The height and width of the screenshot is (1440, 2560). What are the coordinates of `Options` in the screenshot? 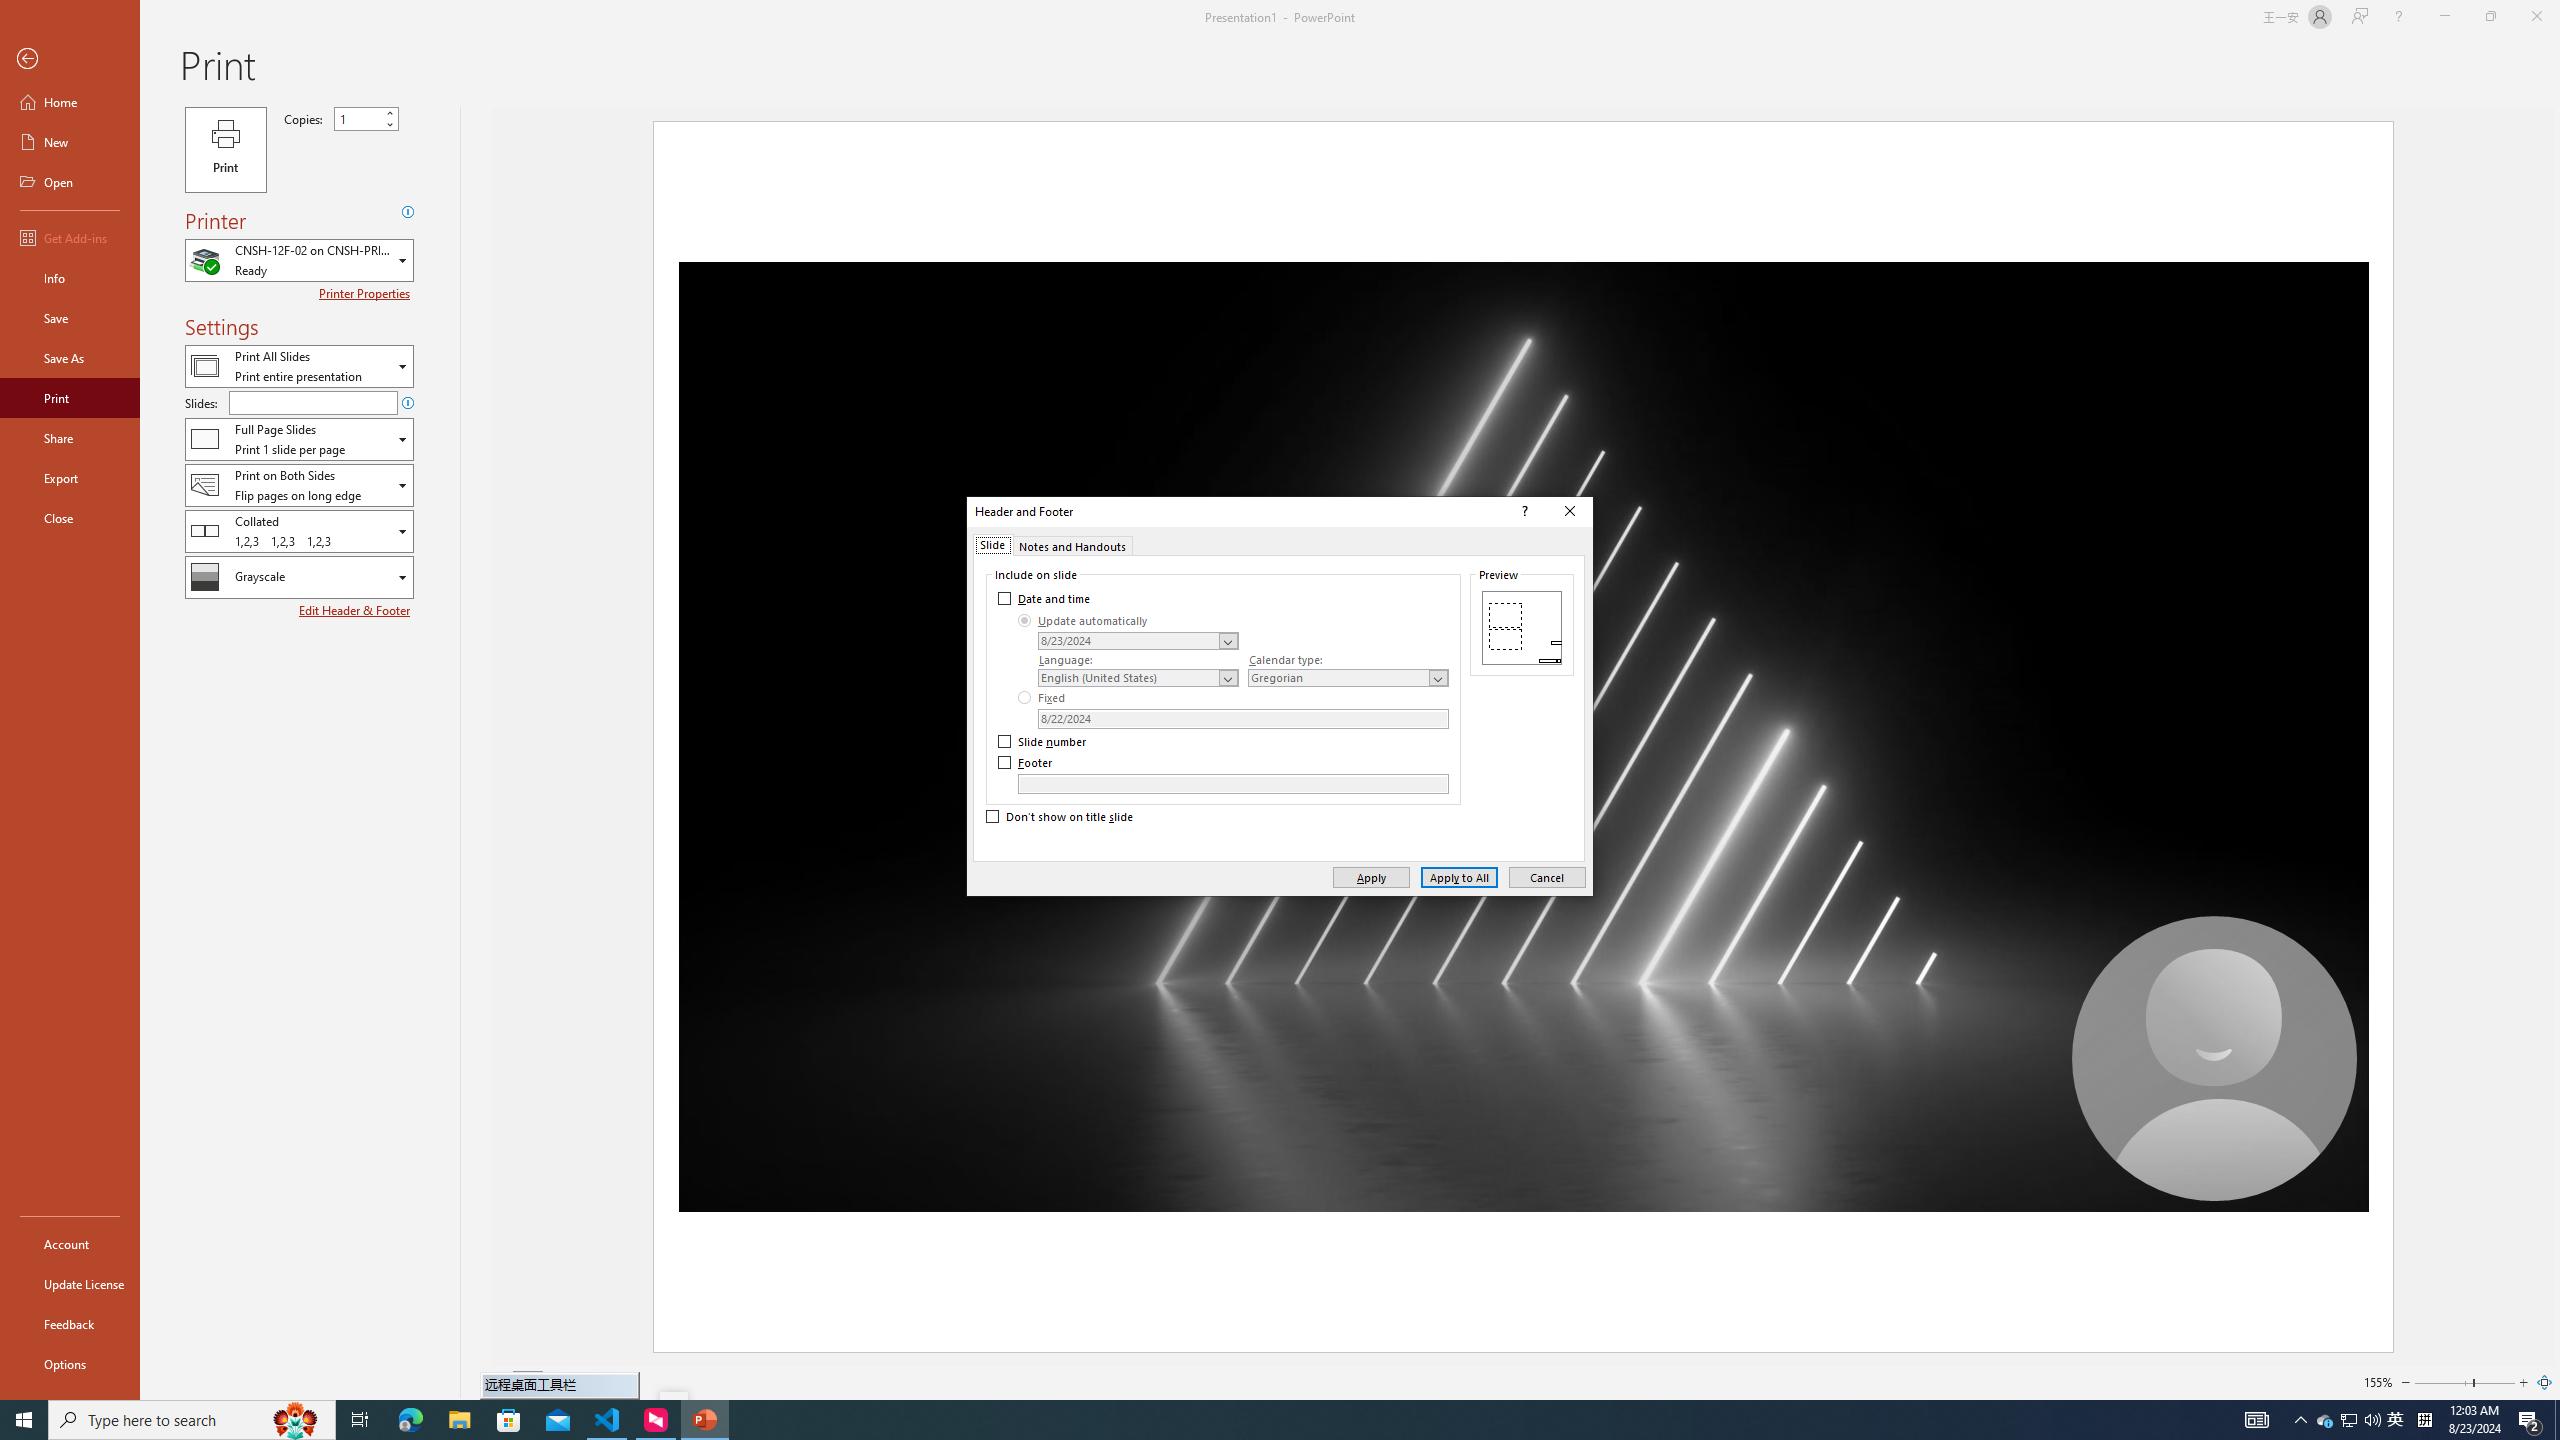 It's located at (70, 1363).